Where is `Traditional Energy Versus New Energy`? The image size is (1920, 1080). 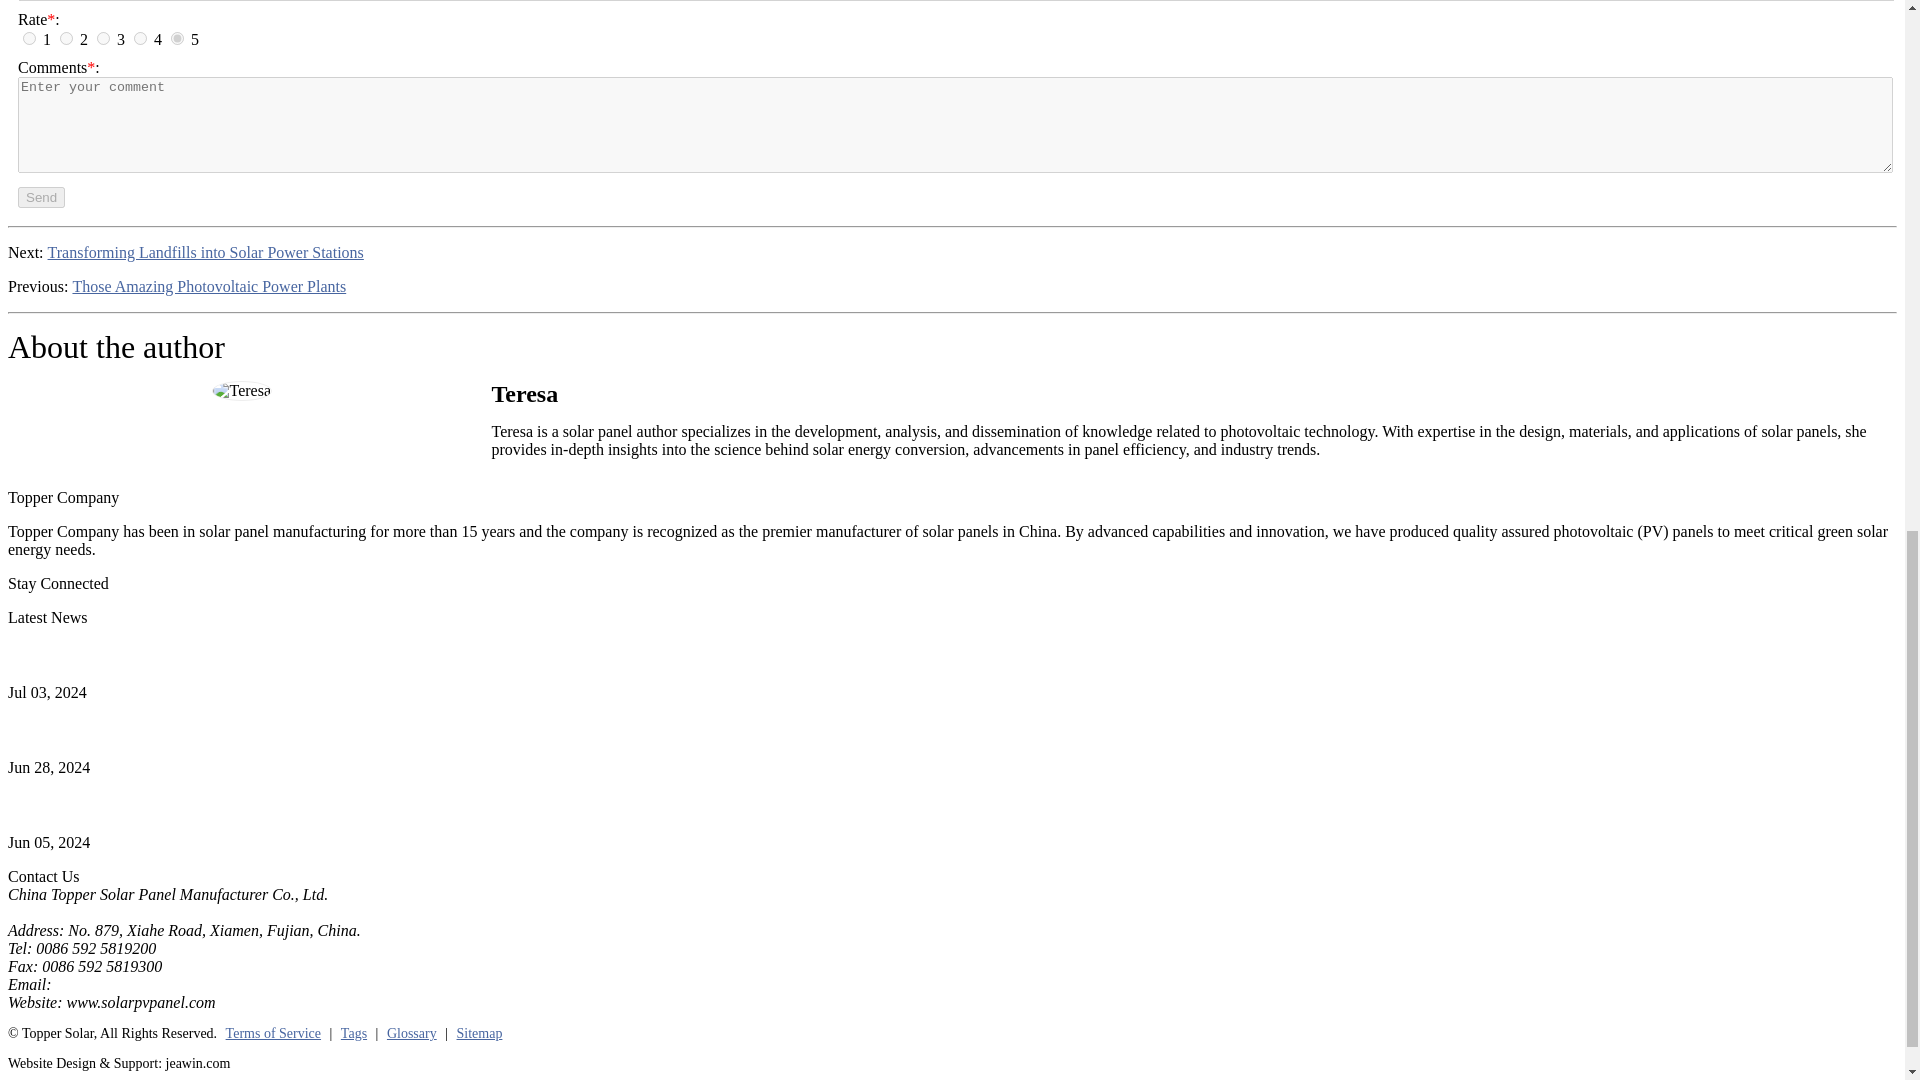
Traditional Energy Versus New Energy is located at coordinates (133, 804).